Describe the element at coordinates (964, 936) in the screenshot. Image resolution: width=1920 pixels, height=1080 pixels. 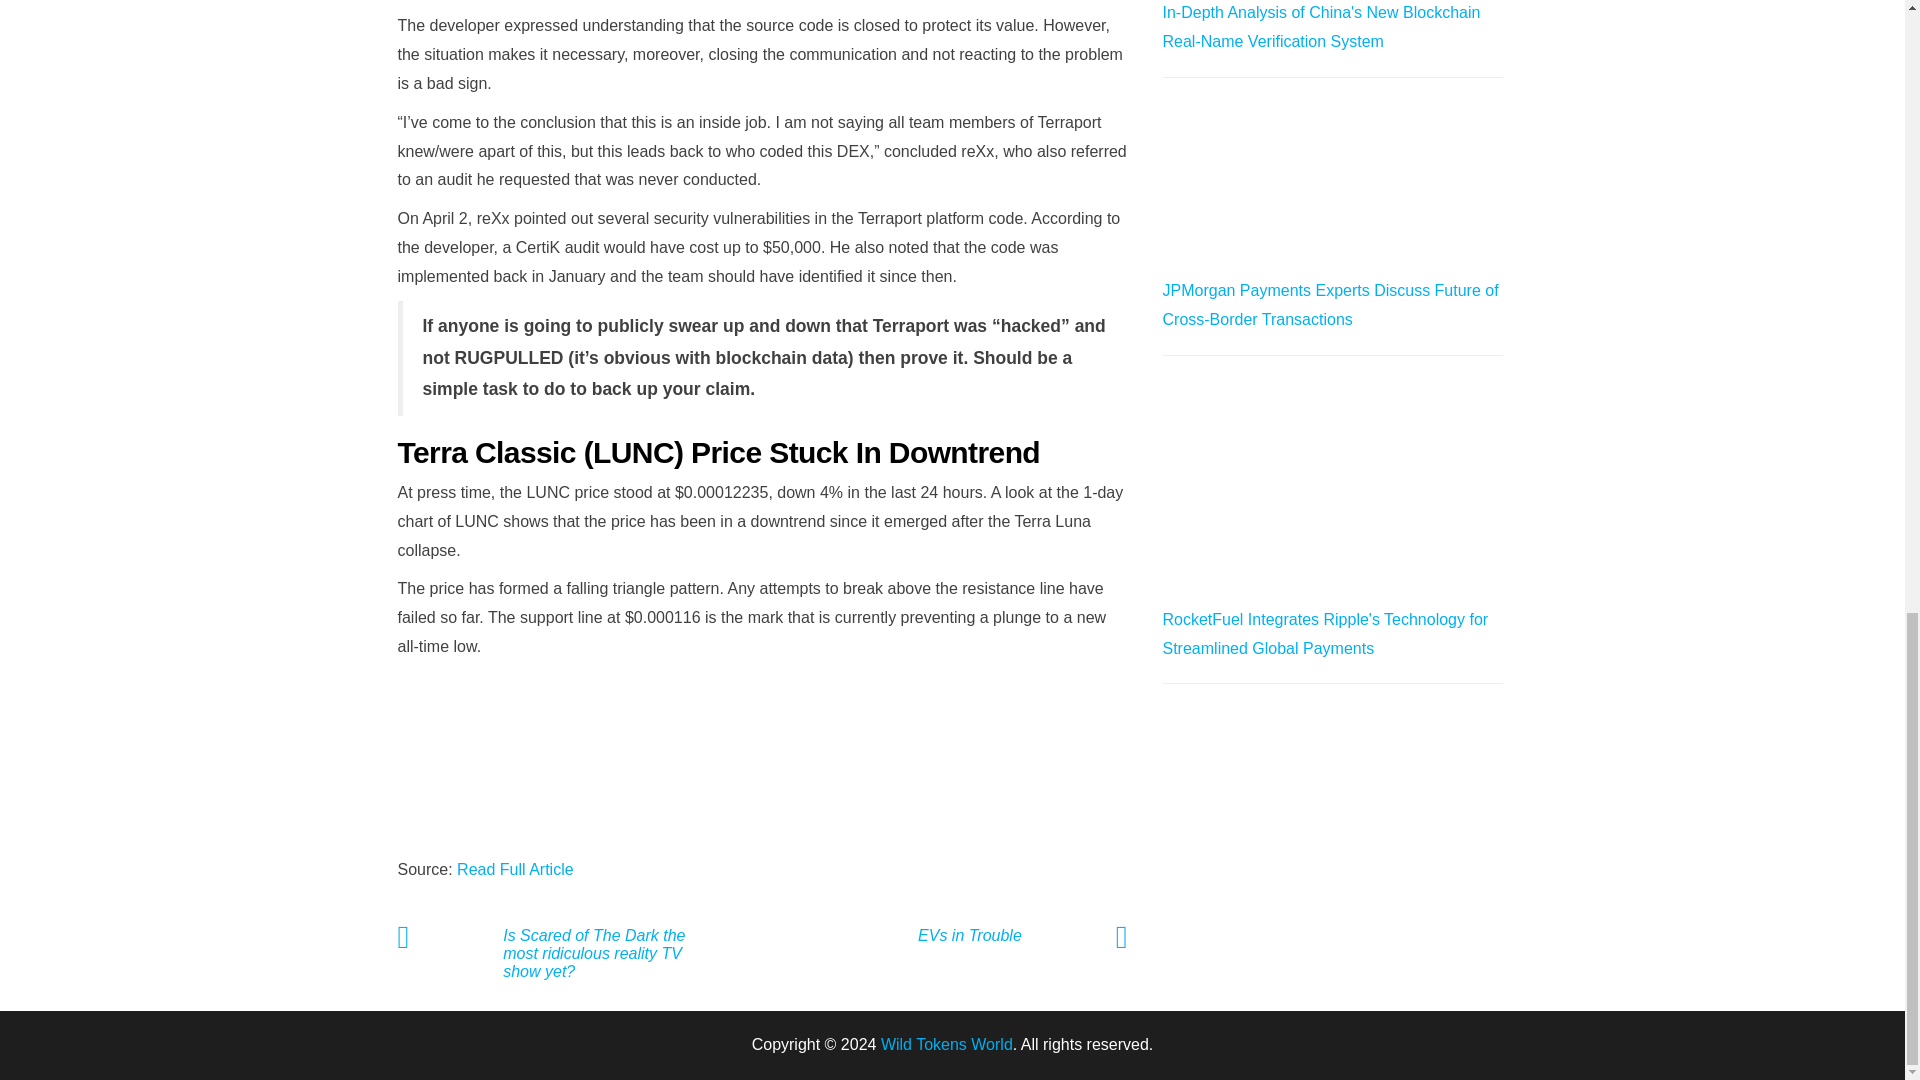
I see `EVs in Trouble` at that location.